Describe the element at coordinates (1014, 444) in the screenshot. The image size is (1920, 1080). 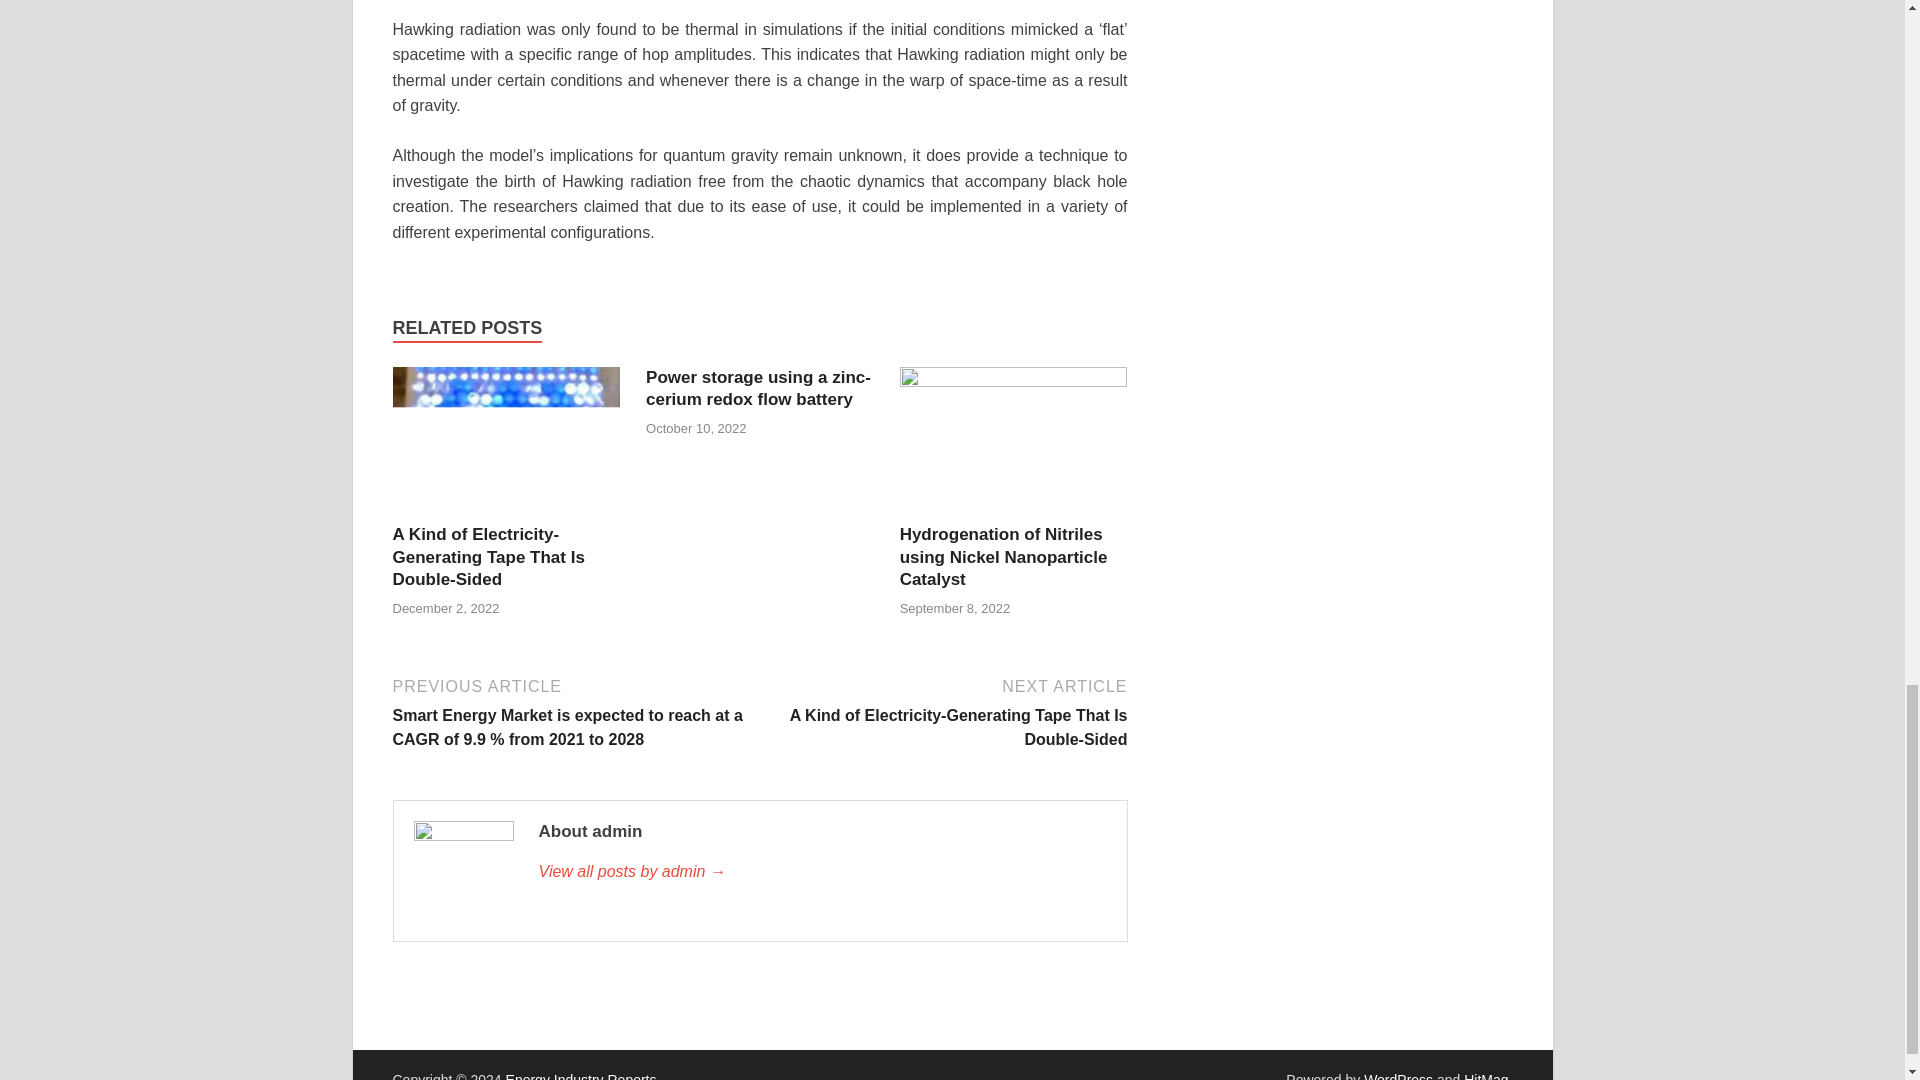
I see `Hydrogenation of Nitriles using Nickel Nanoparticle Catalyst` at that location.